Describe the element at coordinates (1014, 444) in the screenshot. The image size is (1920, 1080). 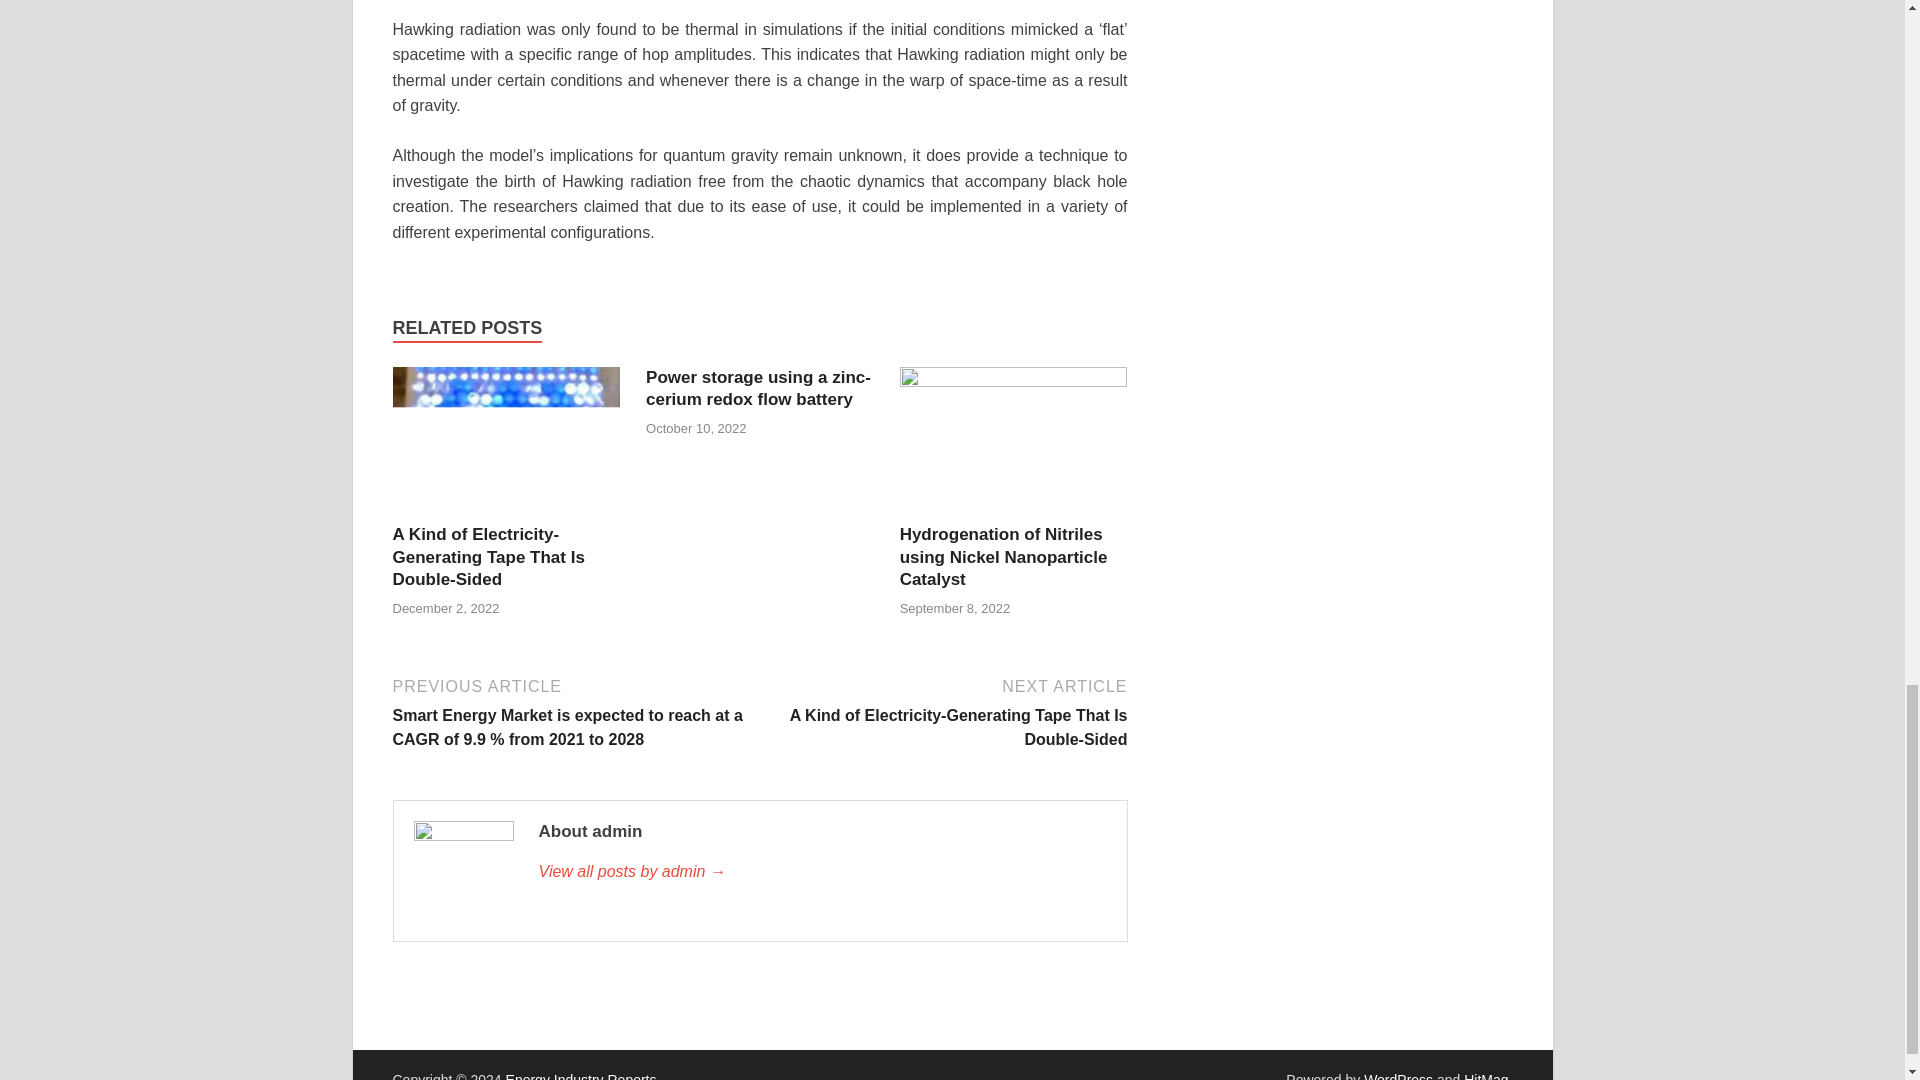
I see `Hydrogenation of Nitriles using Nickel Nanoparticle Catalyst` at that location.